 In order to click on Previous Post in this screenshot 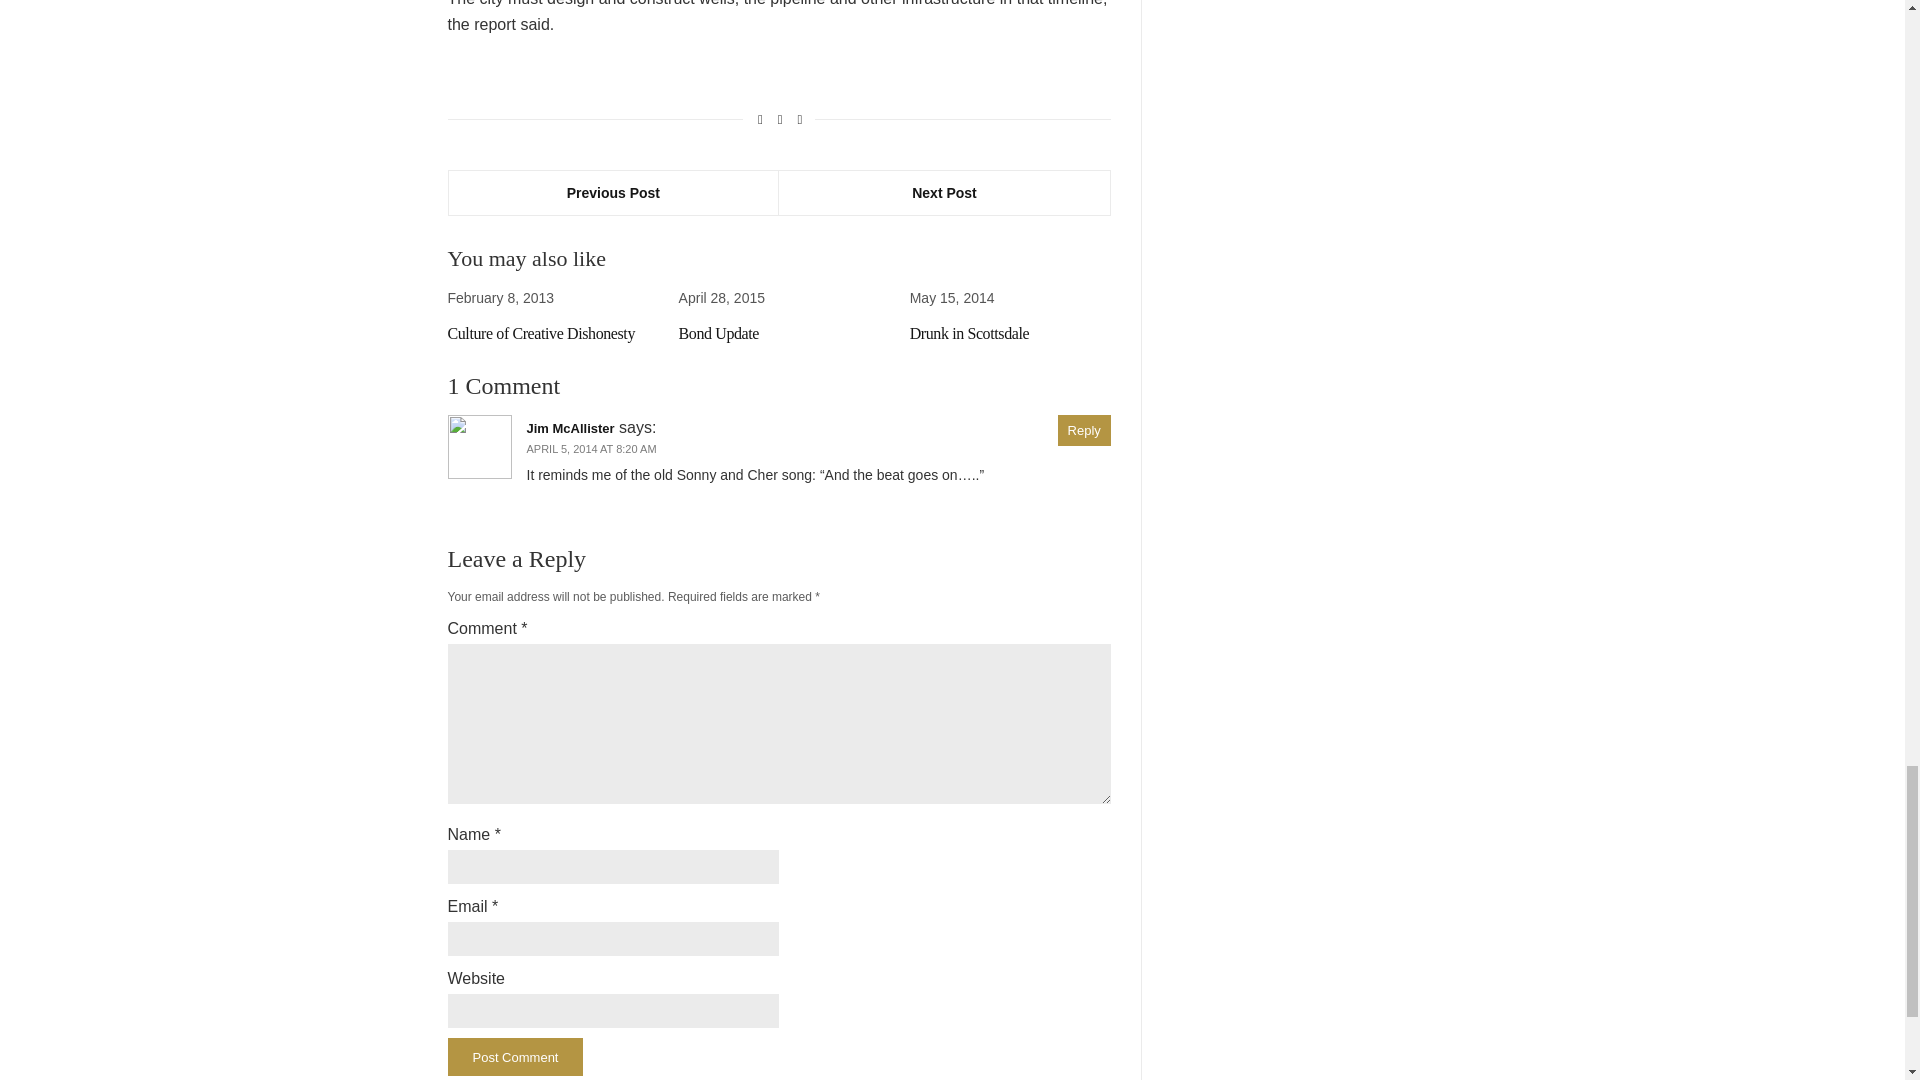, I will do `click(613, 192)`.